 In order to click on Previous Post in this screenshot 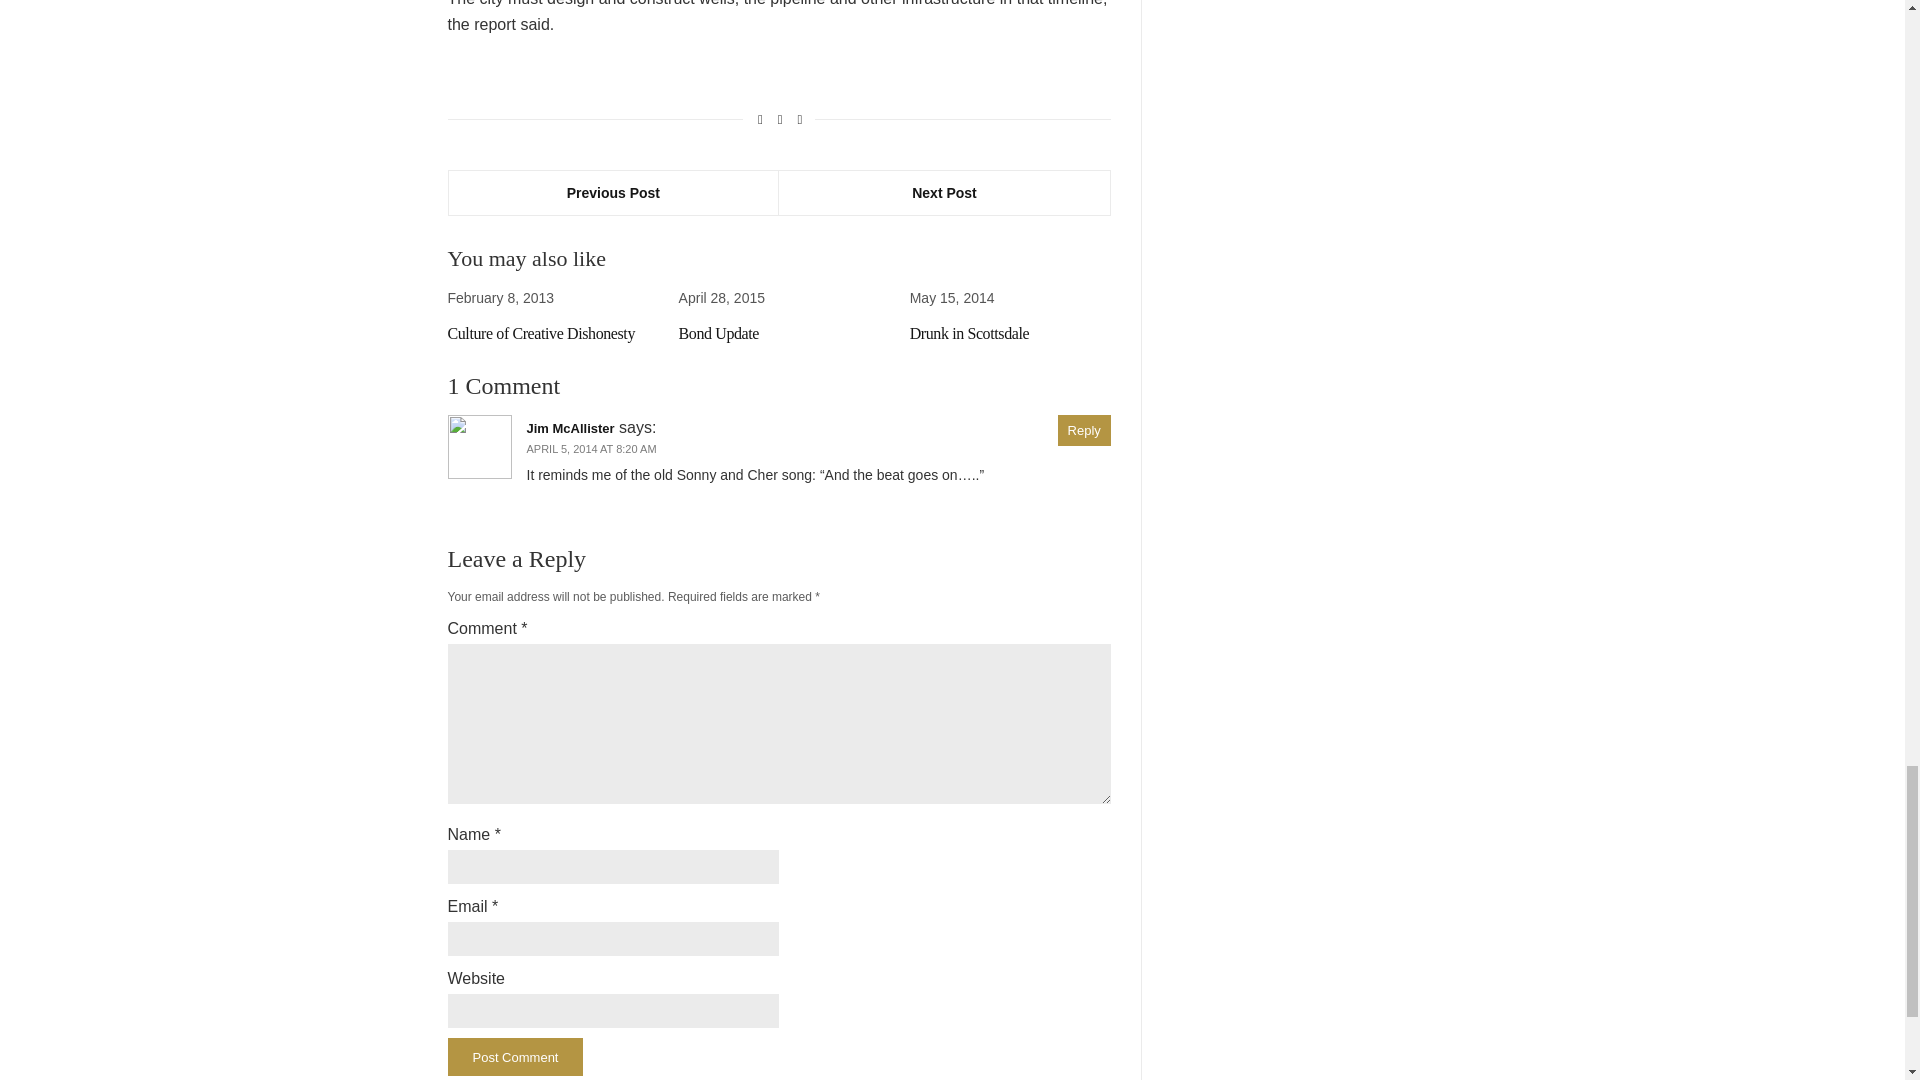, I will do `click(613, 192)`.